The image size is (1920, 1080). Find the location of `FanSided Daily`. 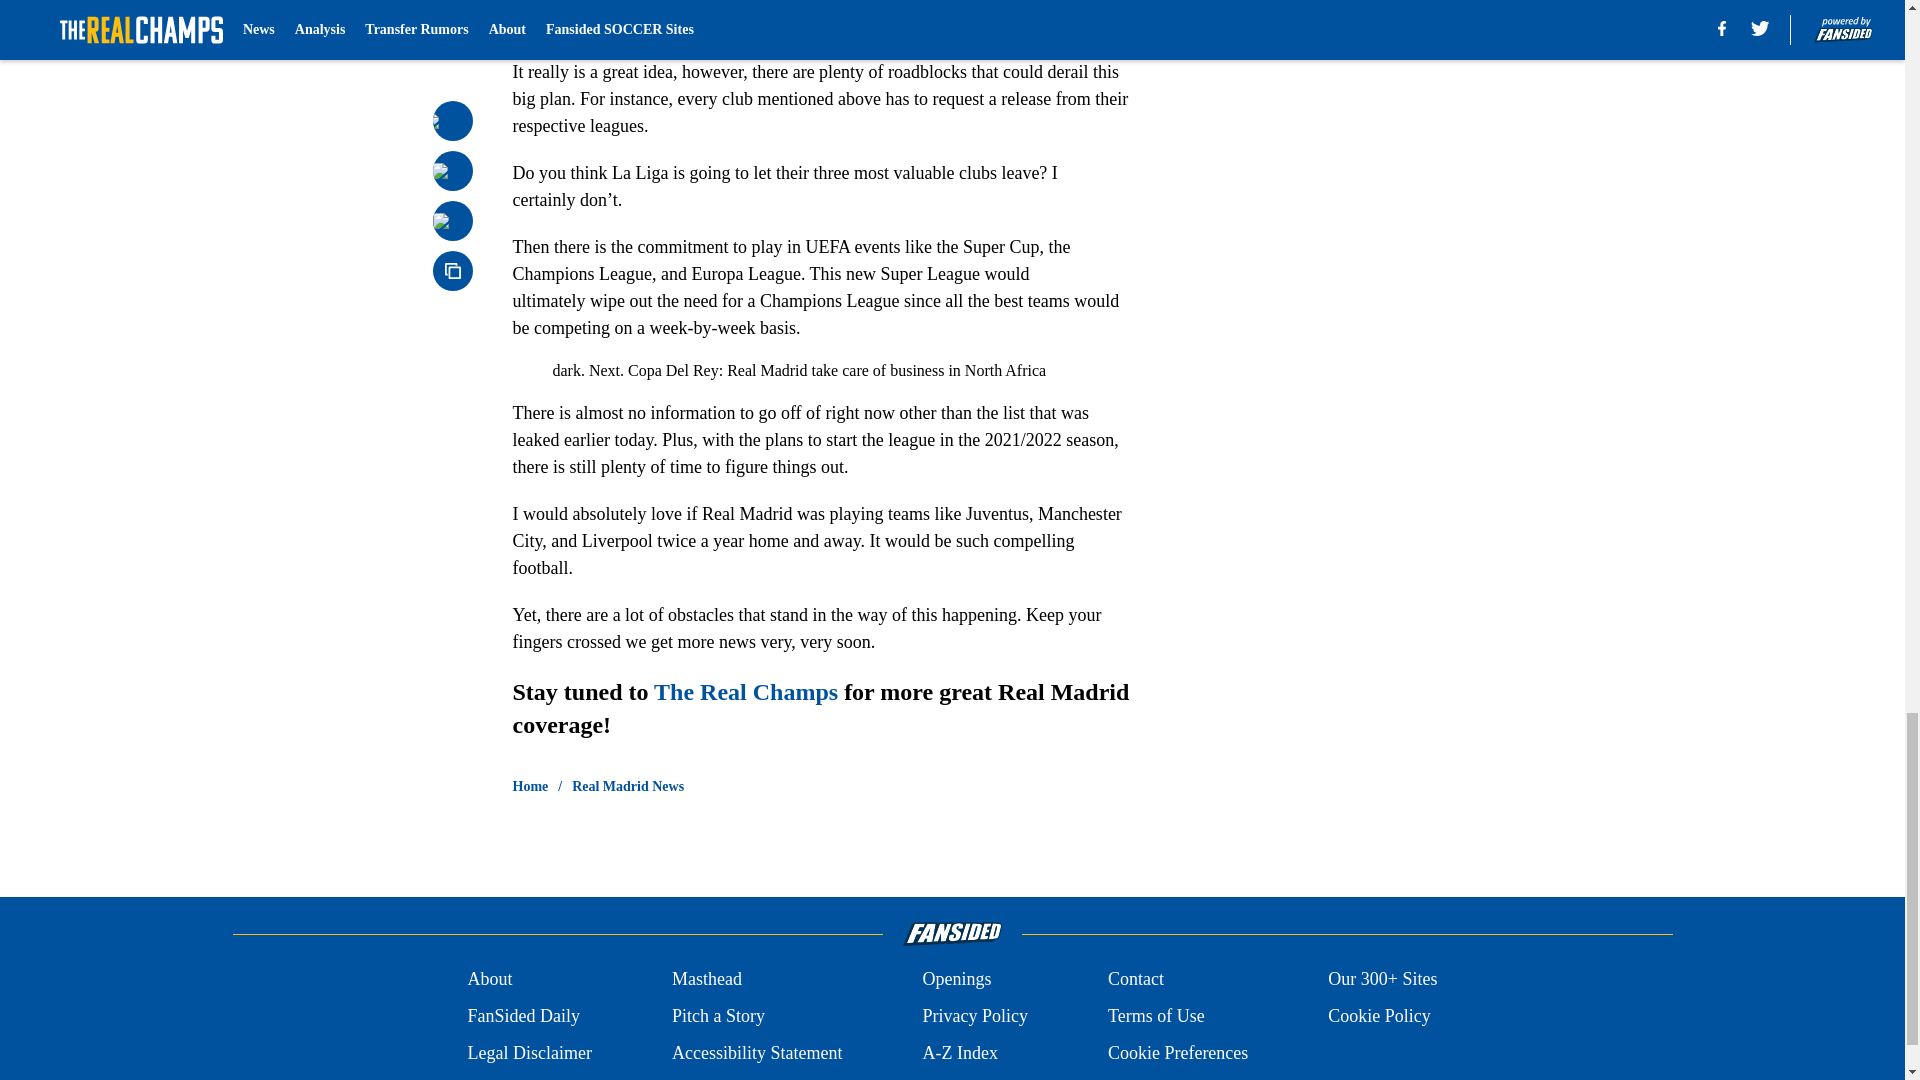

FanSided Daily is located at coordinates (522, 1016).